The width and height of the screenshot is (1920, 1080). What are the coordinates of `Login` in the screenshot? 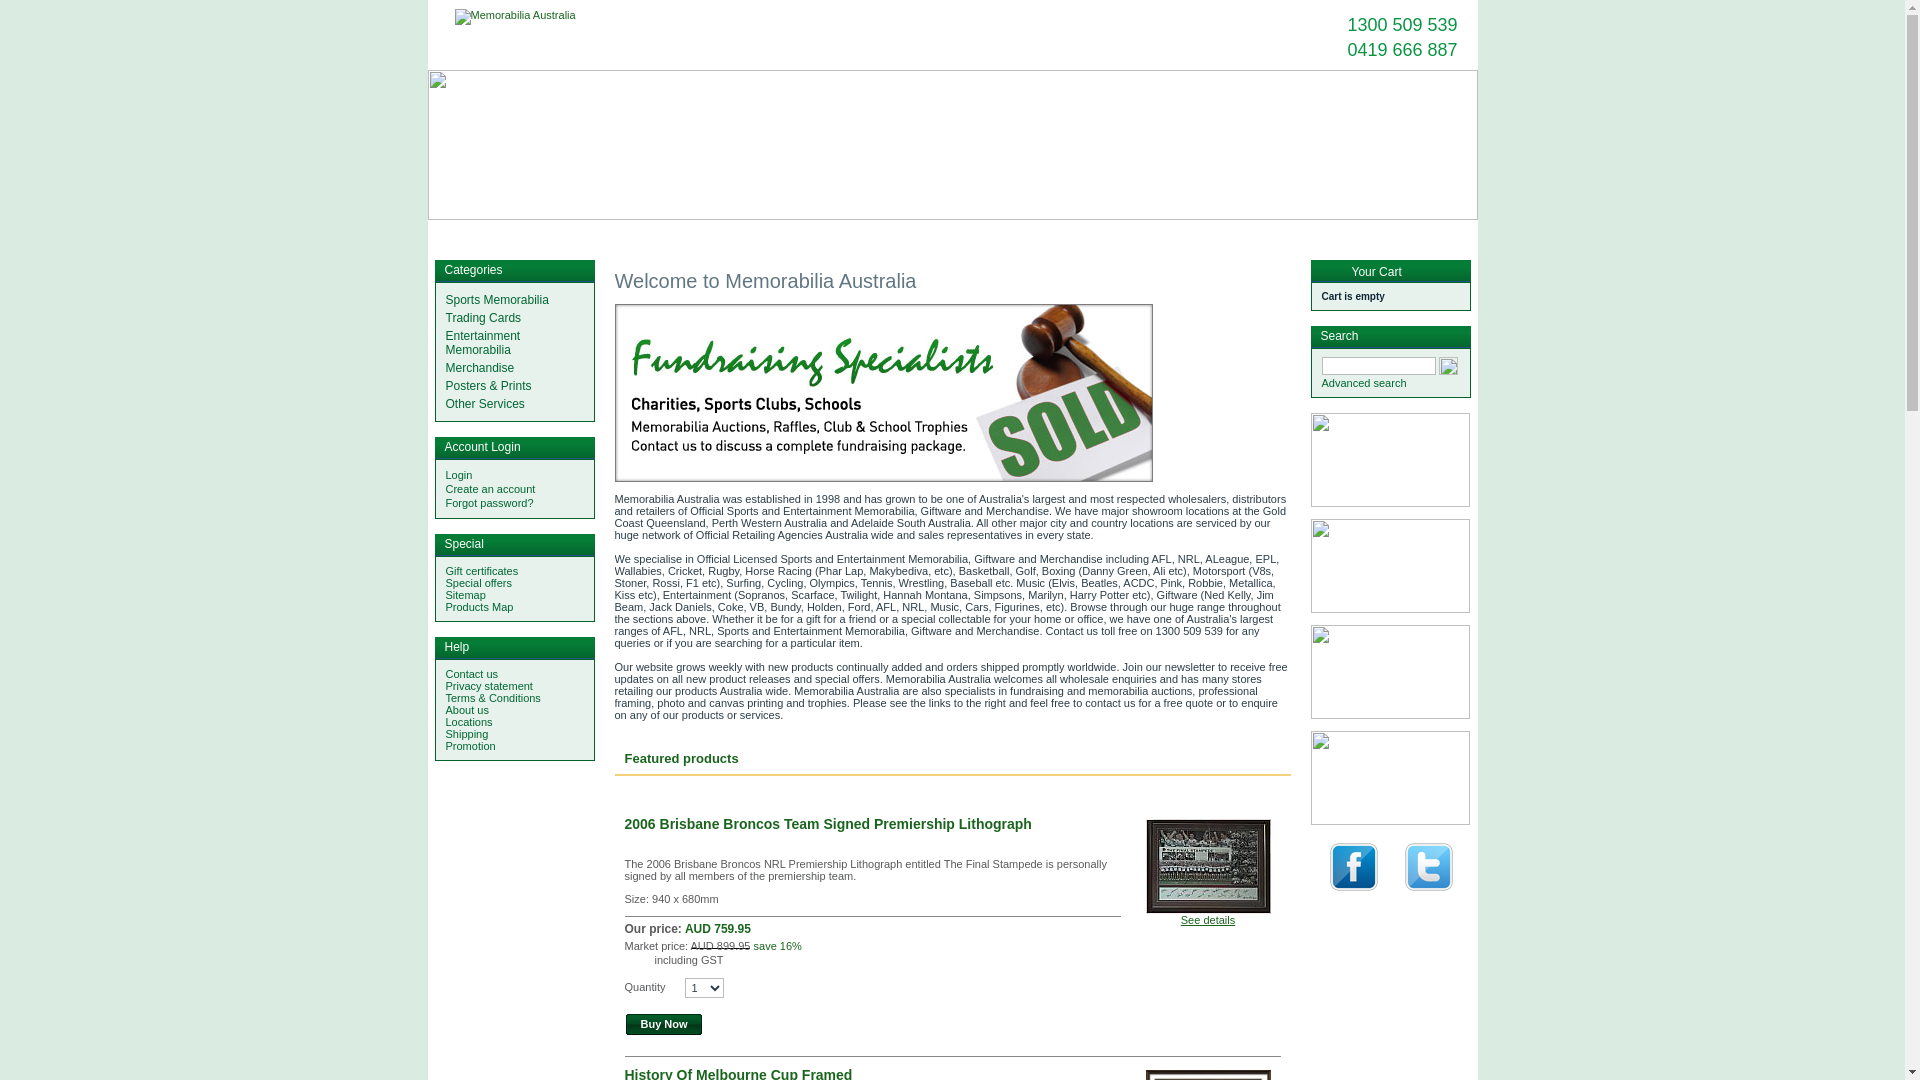 It's located at (460, 475).